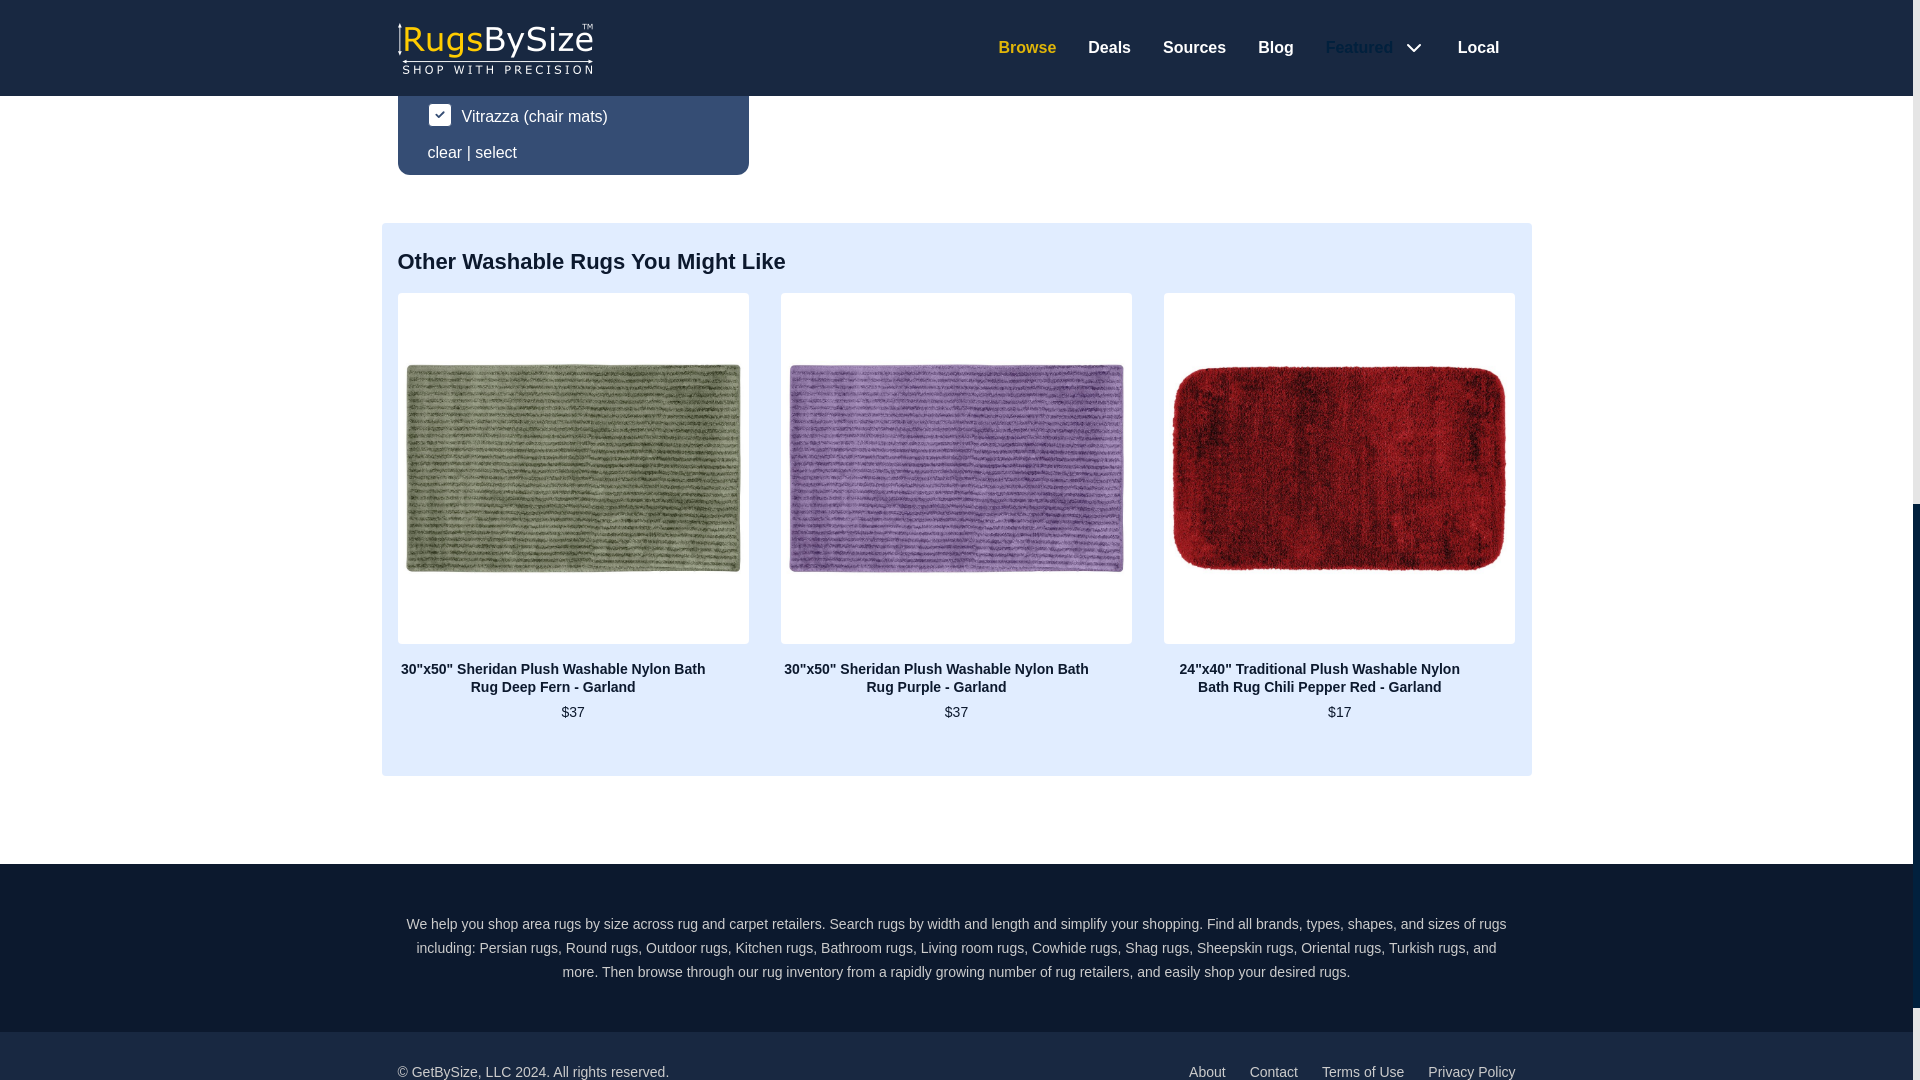 The height and width of the screenshot is (1080, 1920). What do you see at coordinates (1207, 1072) in the screenshot?
I see `About` at bounding box center [1207, 1072].